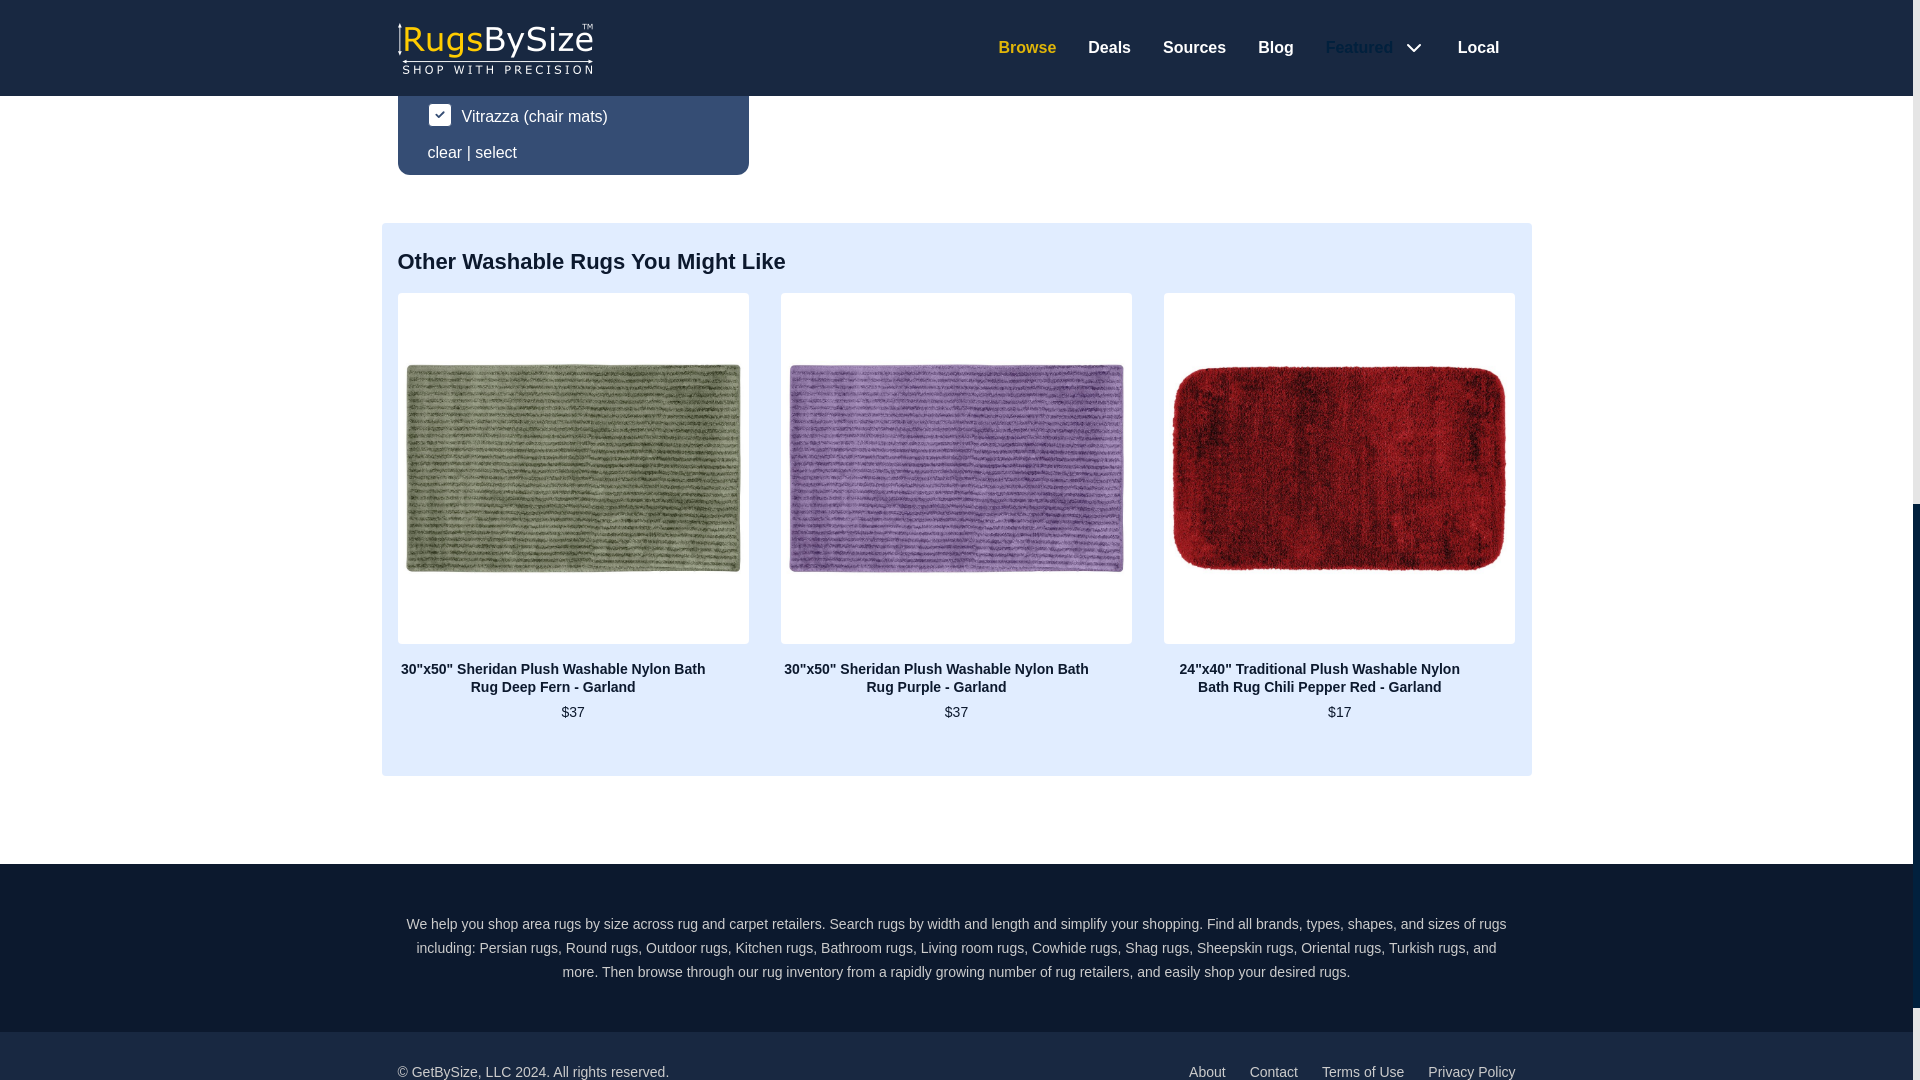 The height and width of the screenshot is (1080, 1920). What do you see at coordinates (1207, 1072) in the screenshot?
I see `About` at bounding box center [1207, 1072].